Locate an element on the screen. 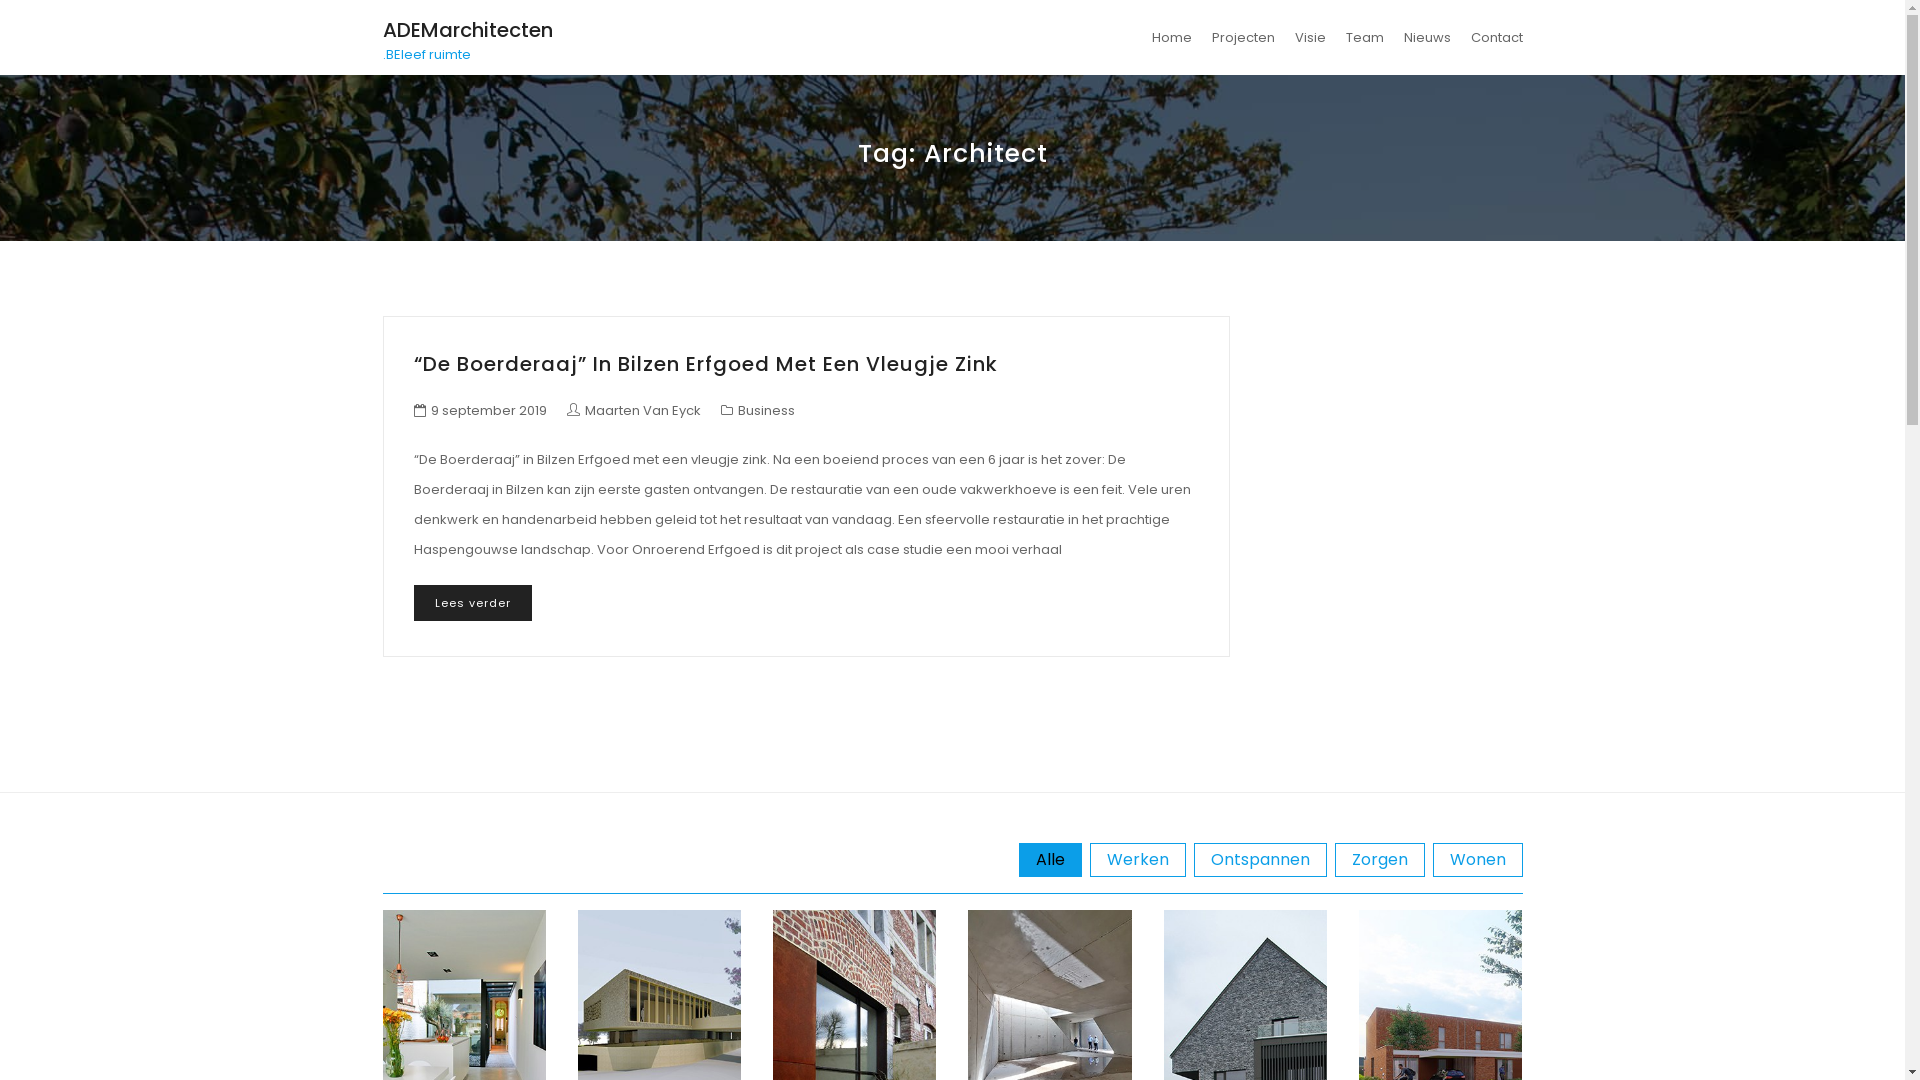  Wonen is located at coordinates (1477, 860).